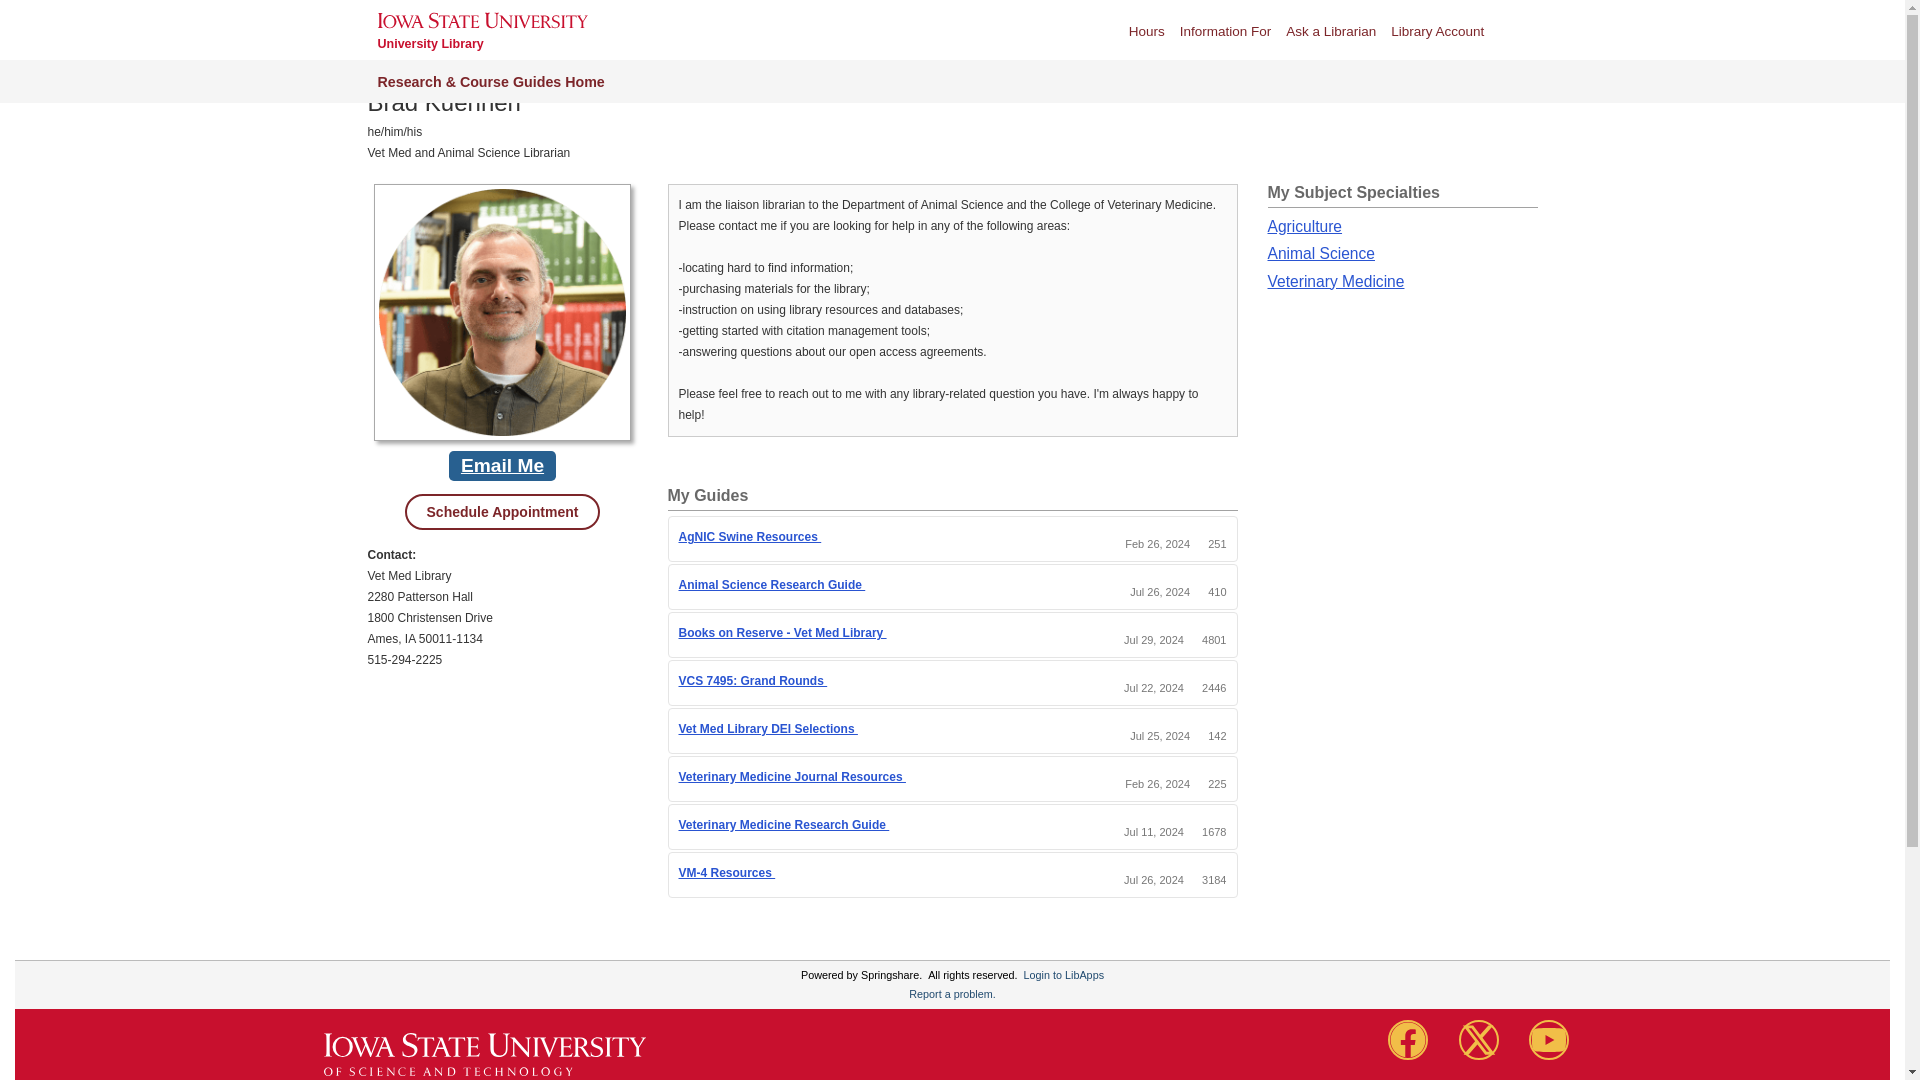 Image resolution: width=1920 pixels, height=1080 pixels. Describe the element at coordinates (1214, 688) in the screenshot. I see `Views` at that location.